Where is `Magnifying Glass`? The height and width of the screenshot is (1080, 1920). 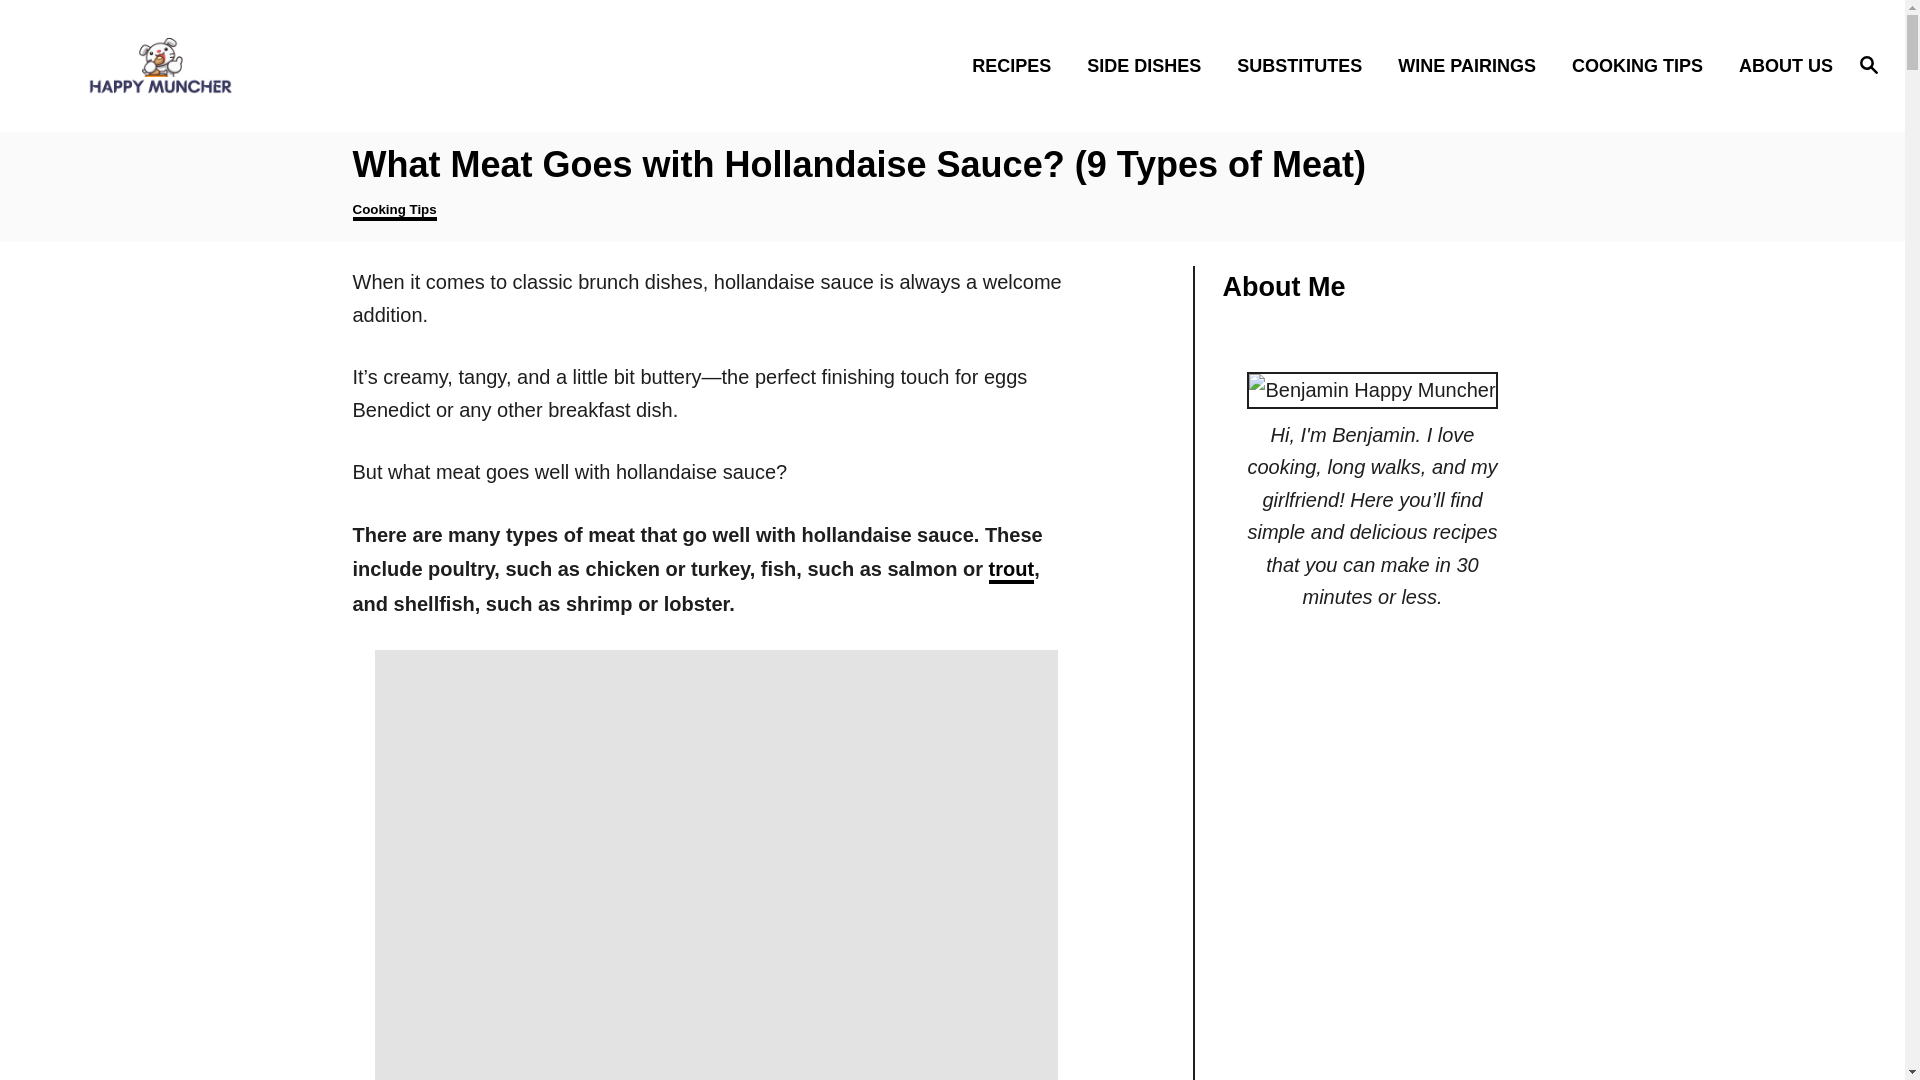
Magnifying Glass is located at coordinates (1868, 63).